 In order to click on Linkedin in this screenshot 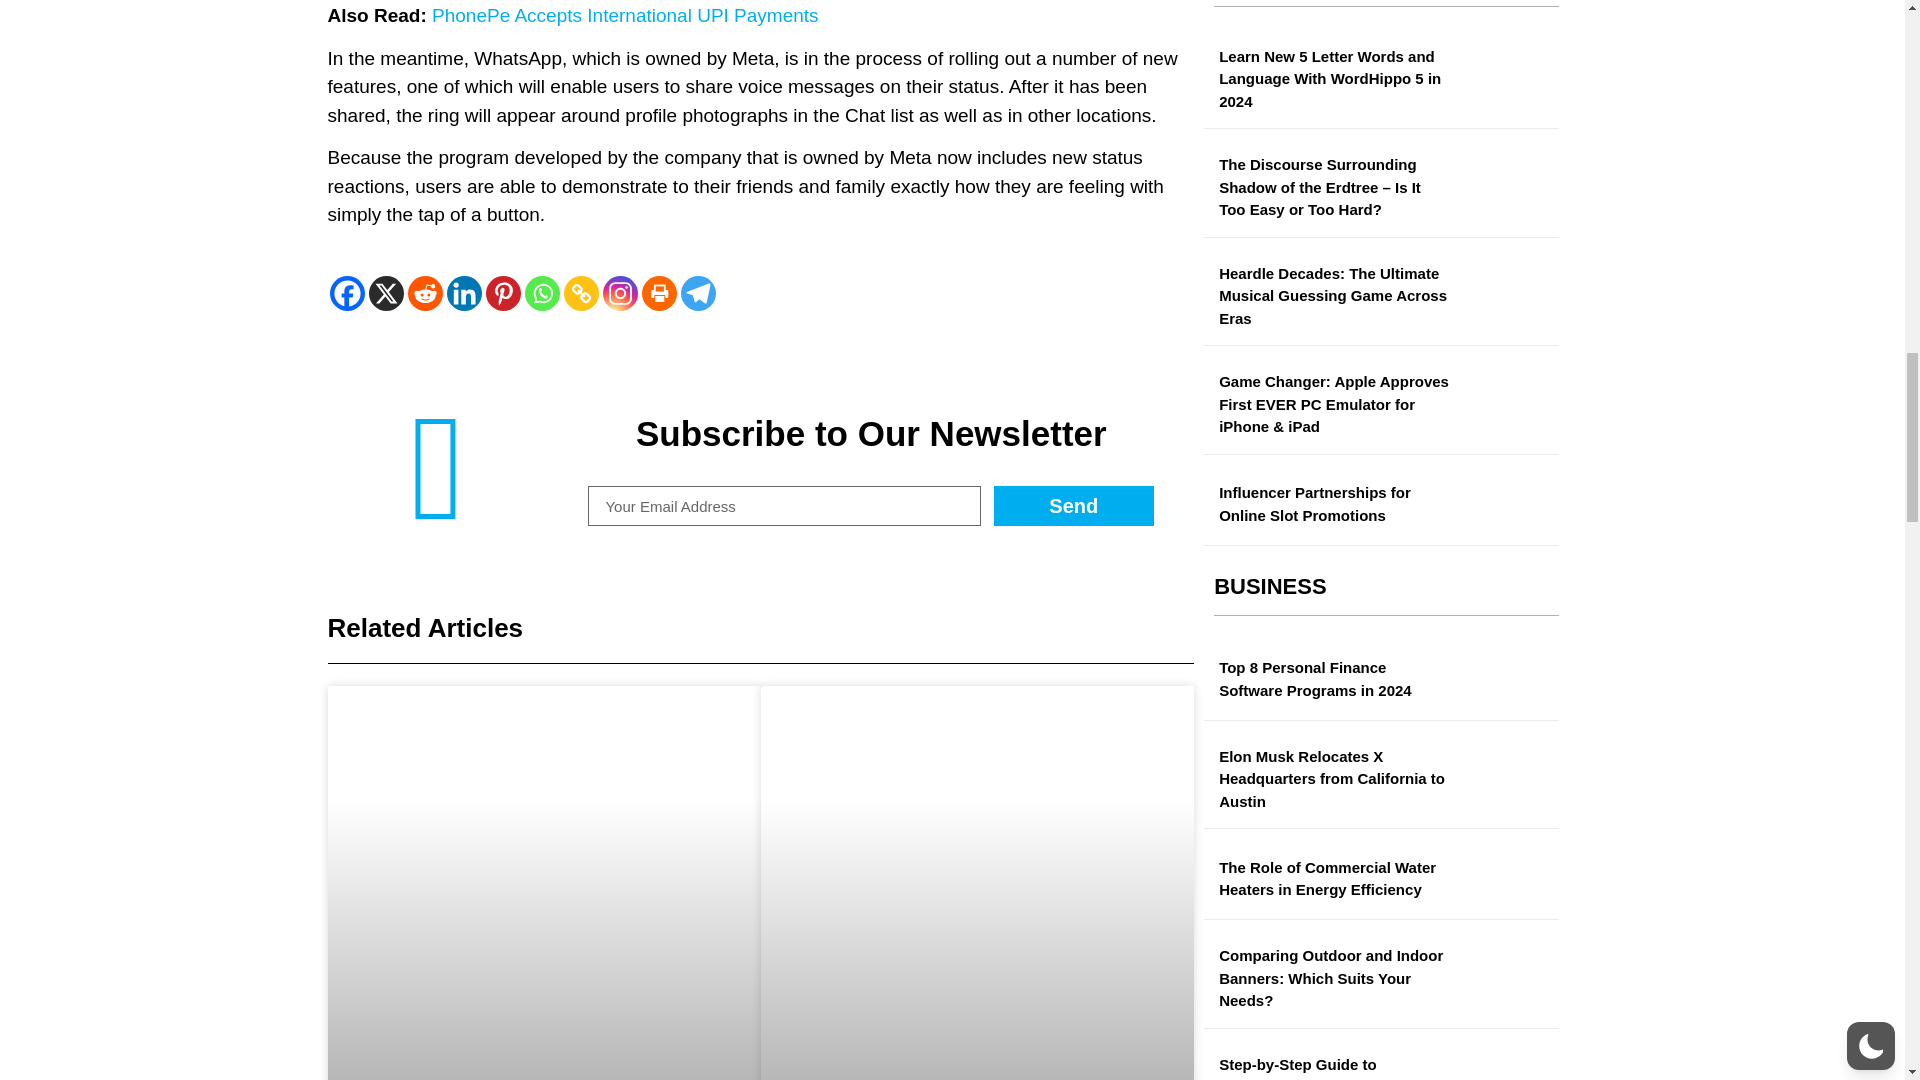, I will do `click(463, 294)`.